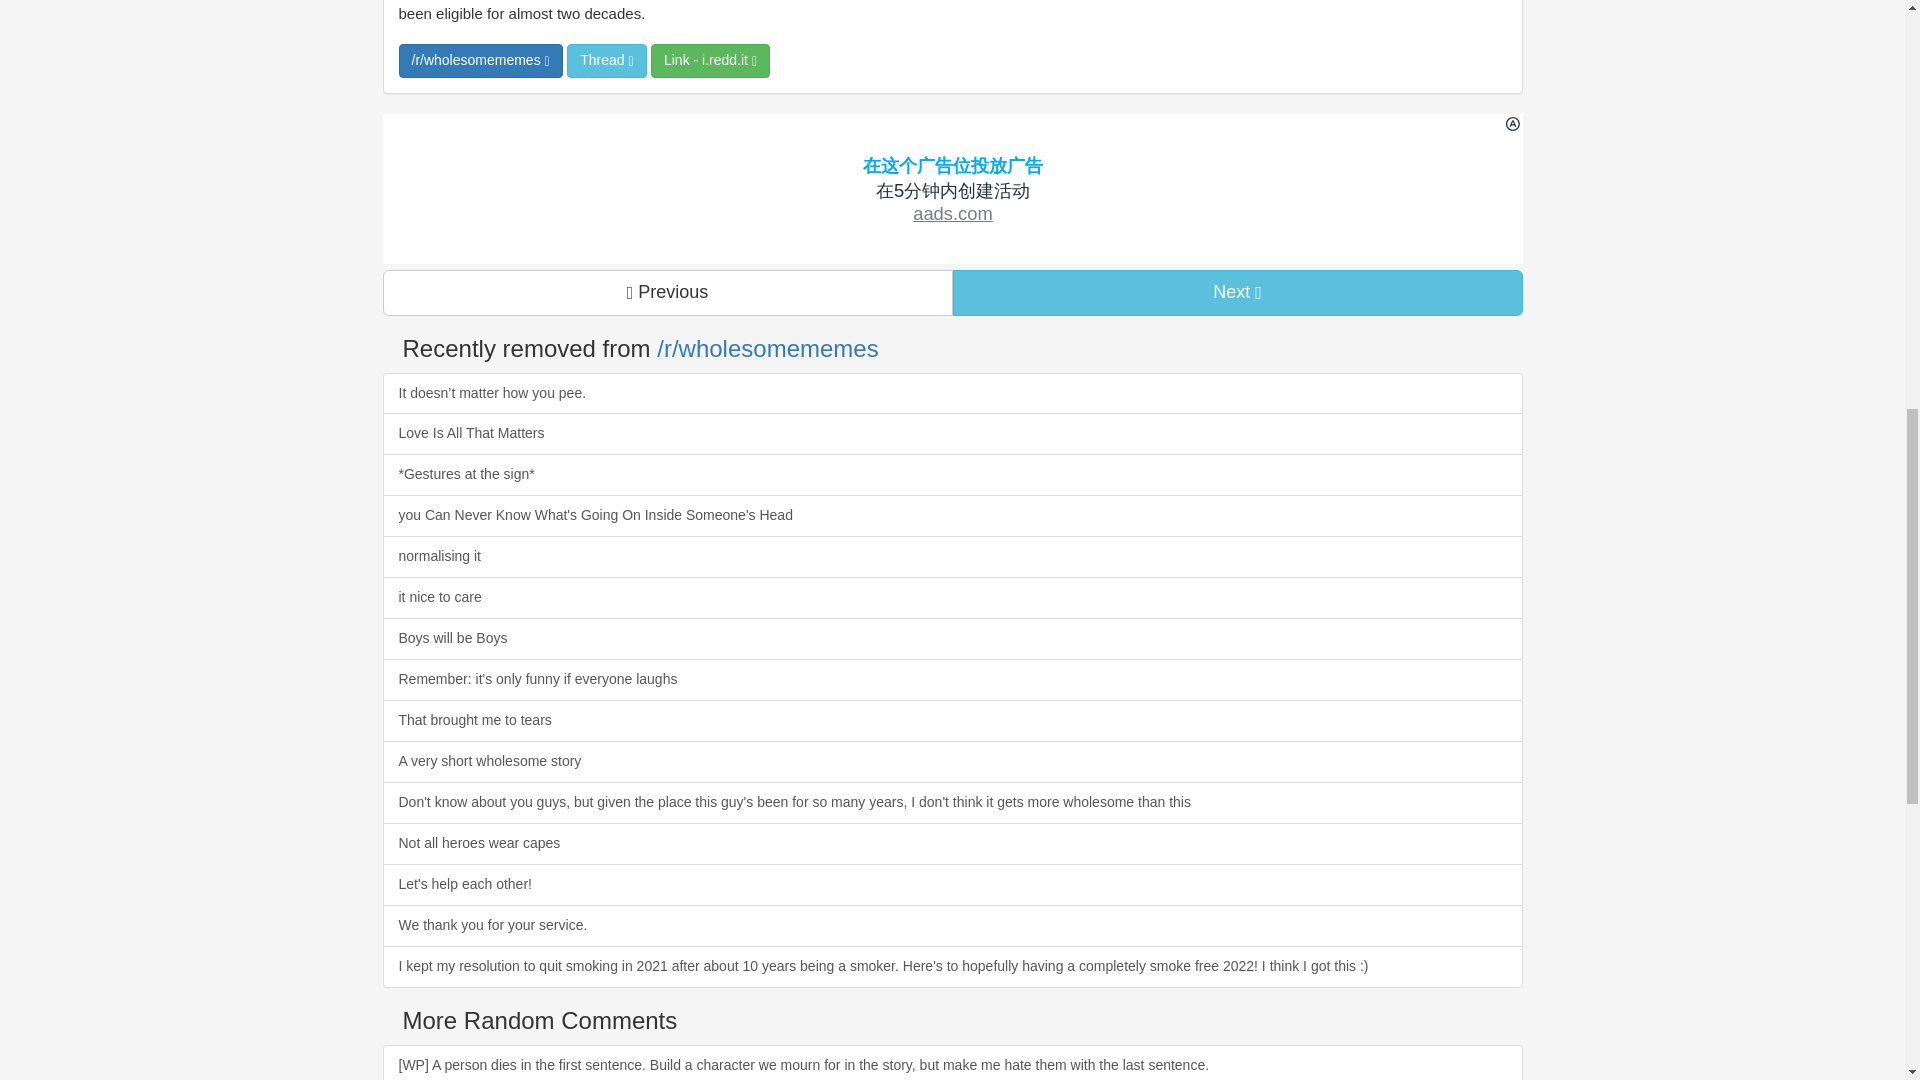 The height and width of the screenshot is (1080, 1920). Describe the element at coordinates (952, 515) in the screenshot. I see `you Can Never Know What's Going On Inside Someone's Head` at that location.